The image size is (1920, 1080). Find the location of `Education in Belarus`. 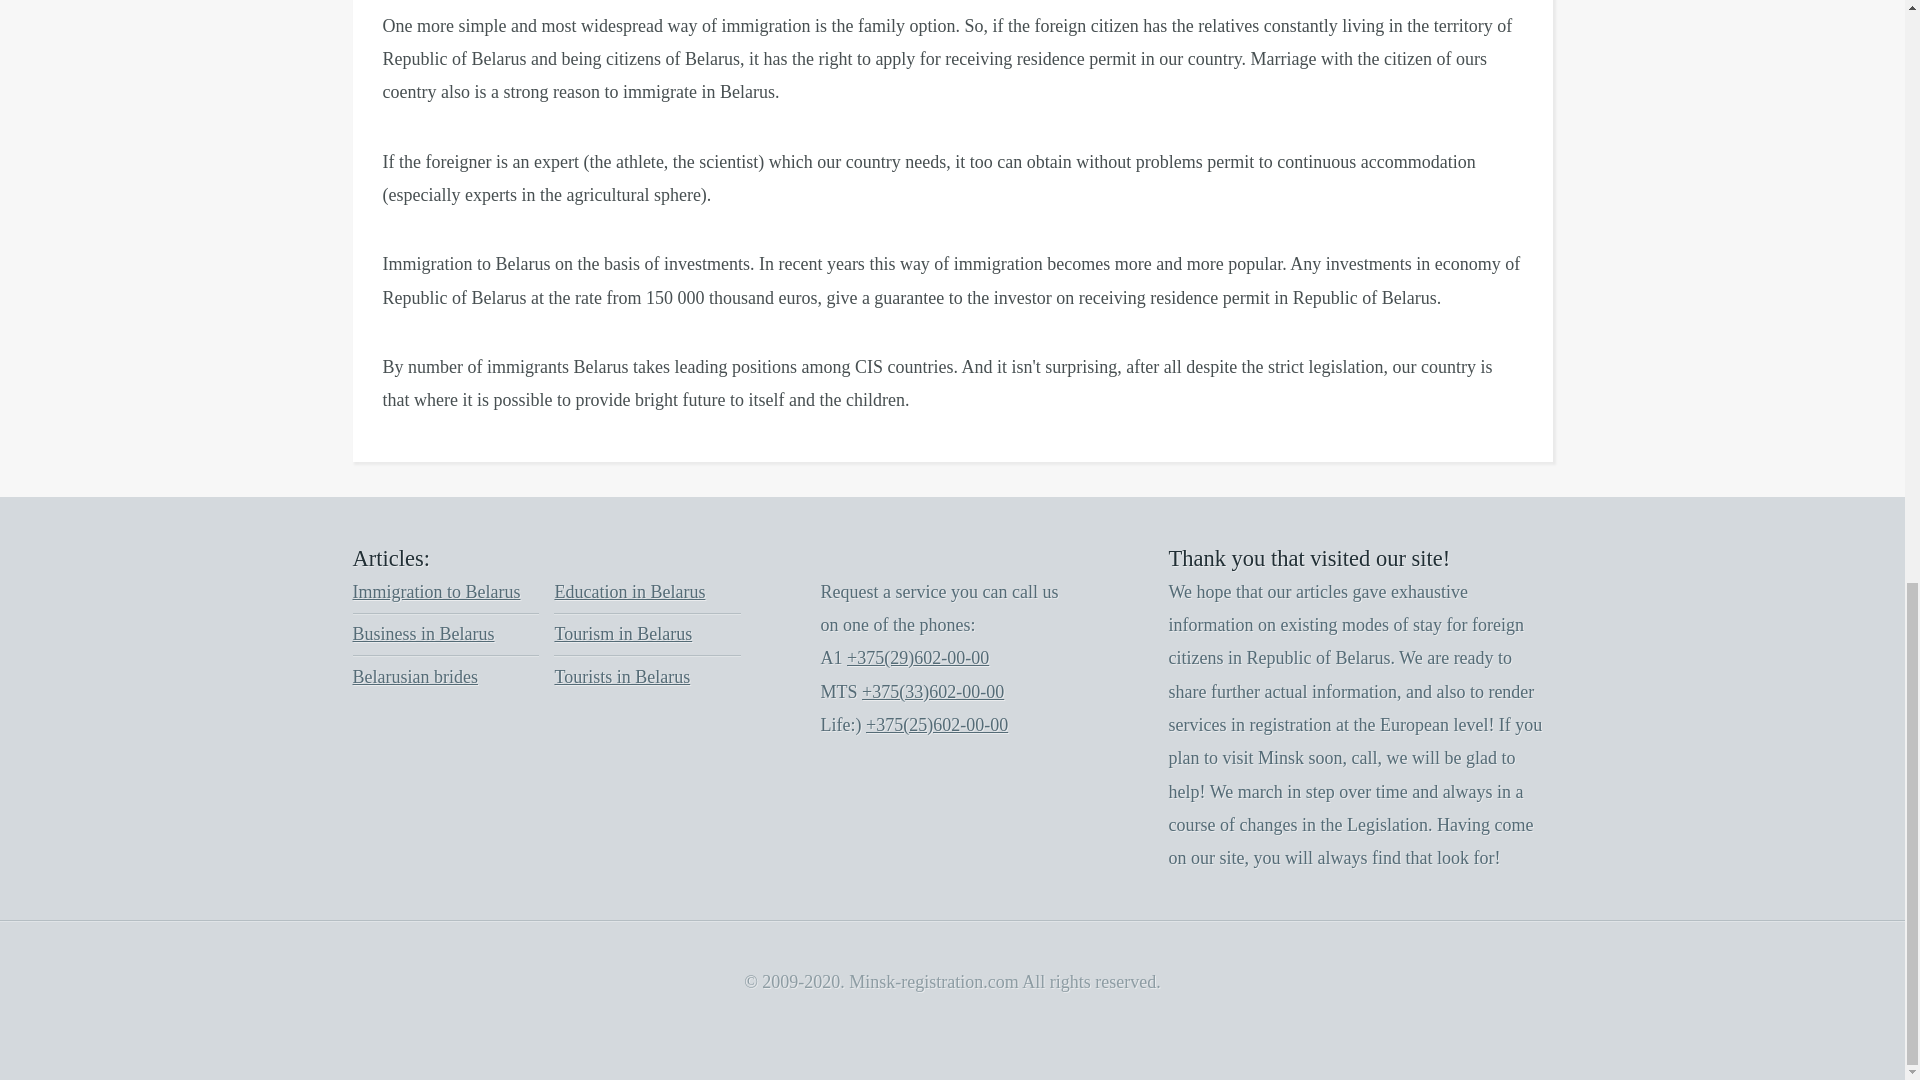

Education in Belarus is located at coordinates (629, 592).